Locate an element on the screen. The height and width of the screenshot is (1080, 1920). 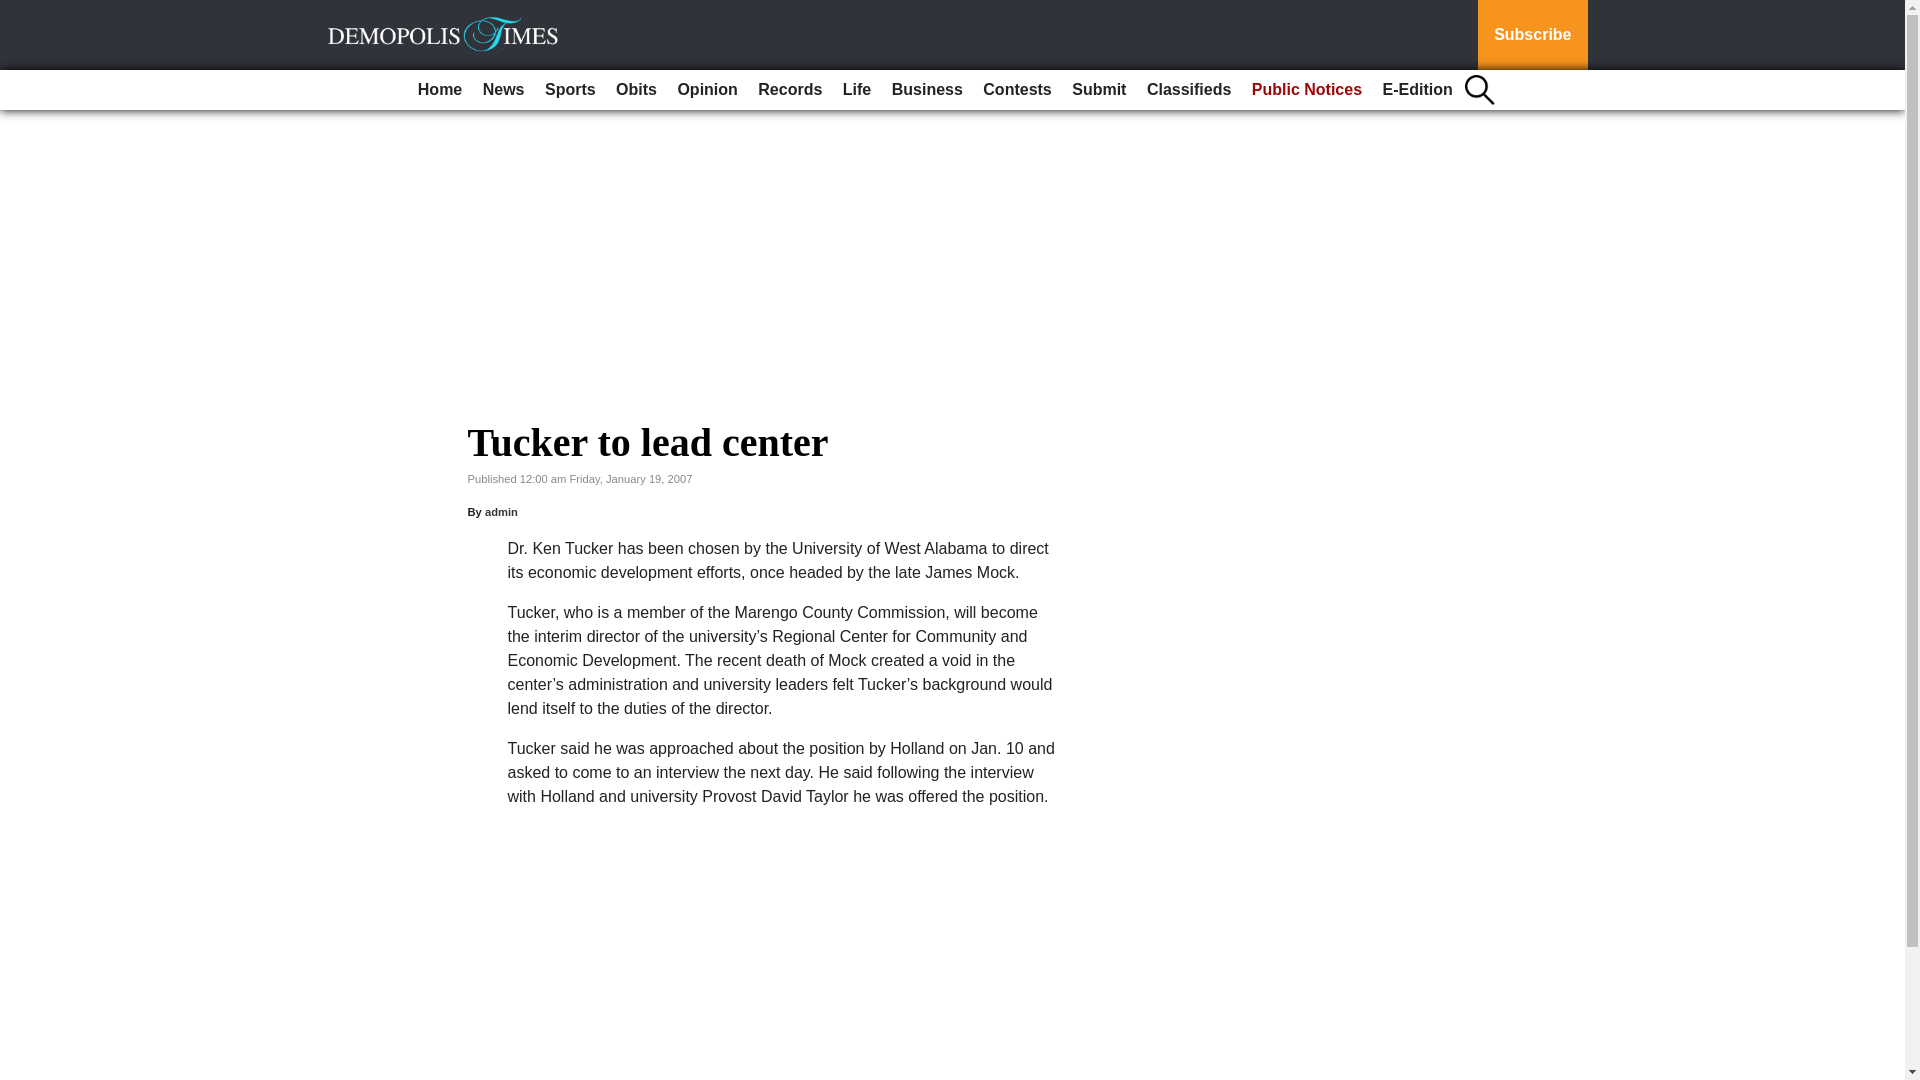
Classifieds is located at coordinates (1188, 90).